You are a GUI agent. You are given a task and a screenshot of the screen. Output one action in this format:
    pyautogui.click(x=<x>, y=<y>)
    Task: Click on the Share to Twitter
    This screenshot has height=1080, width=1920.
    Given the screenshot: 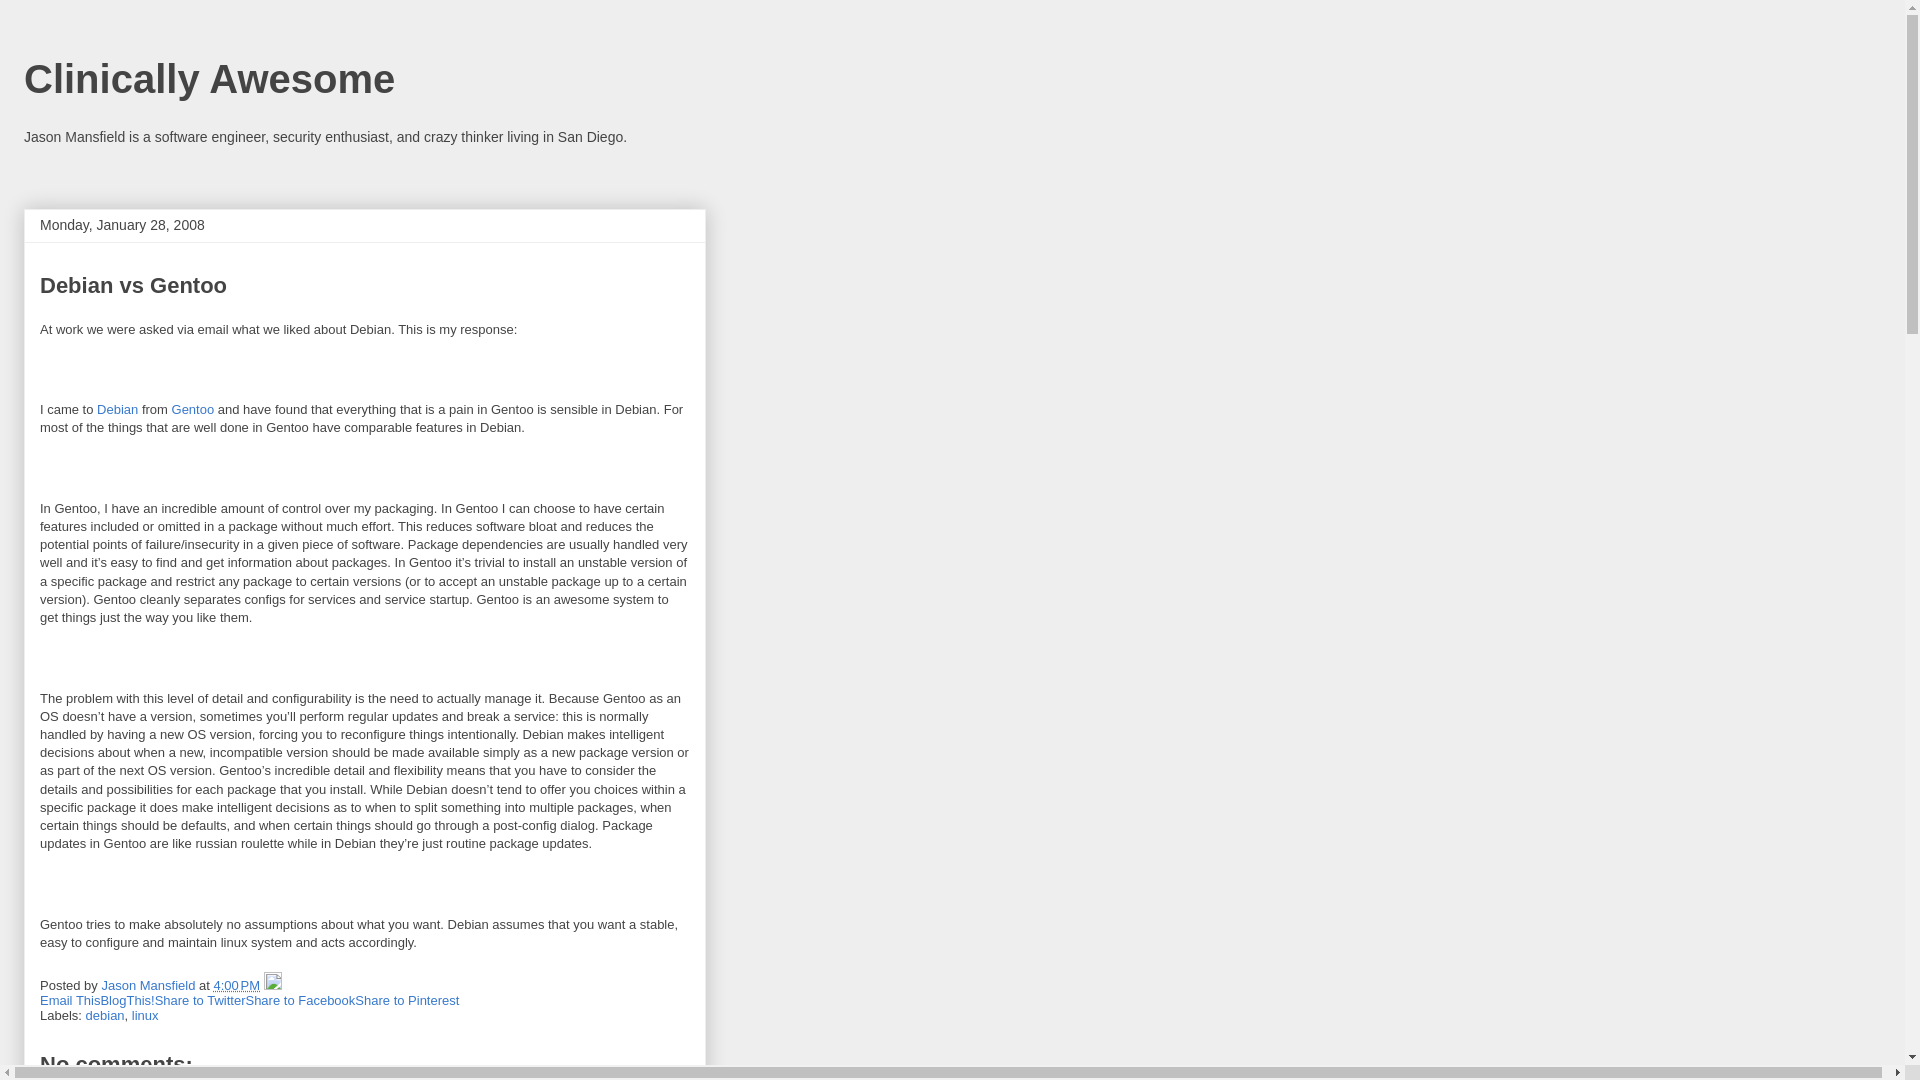 What is the action you would take?
    pyautogui.click(x=200, y=1000)
    